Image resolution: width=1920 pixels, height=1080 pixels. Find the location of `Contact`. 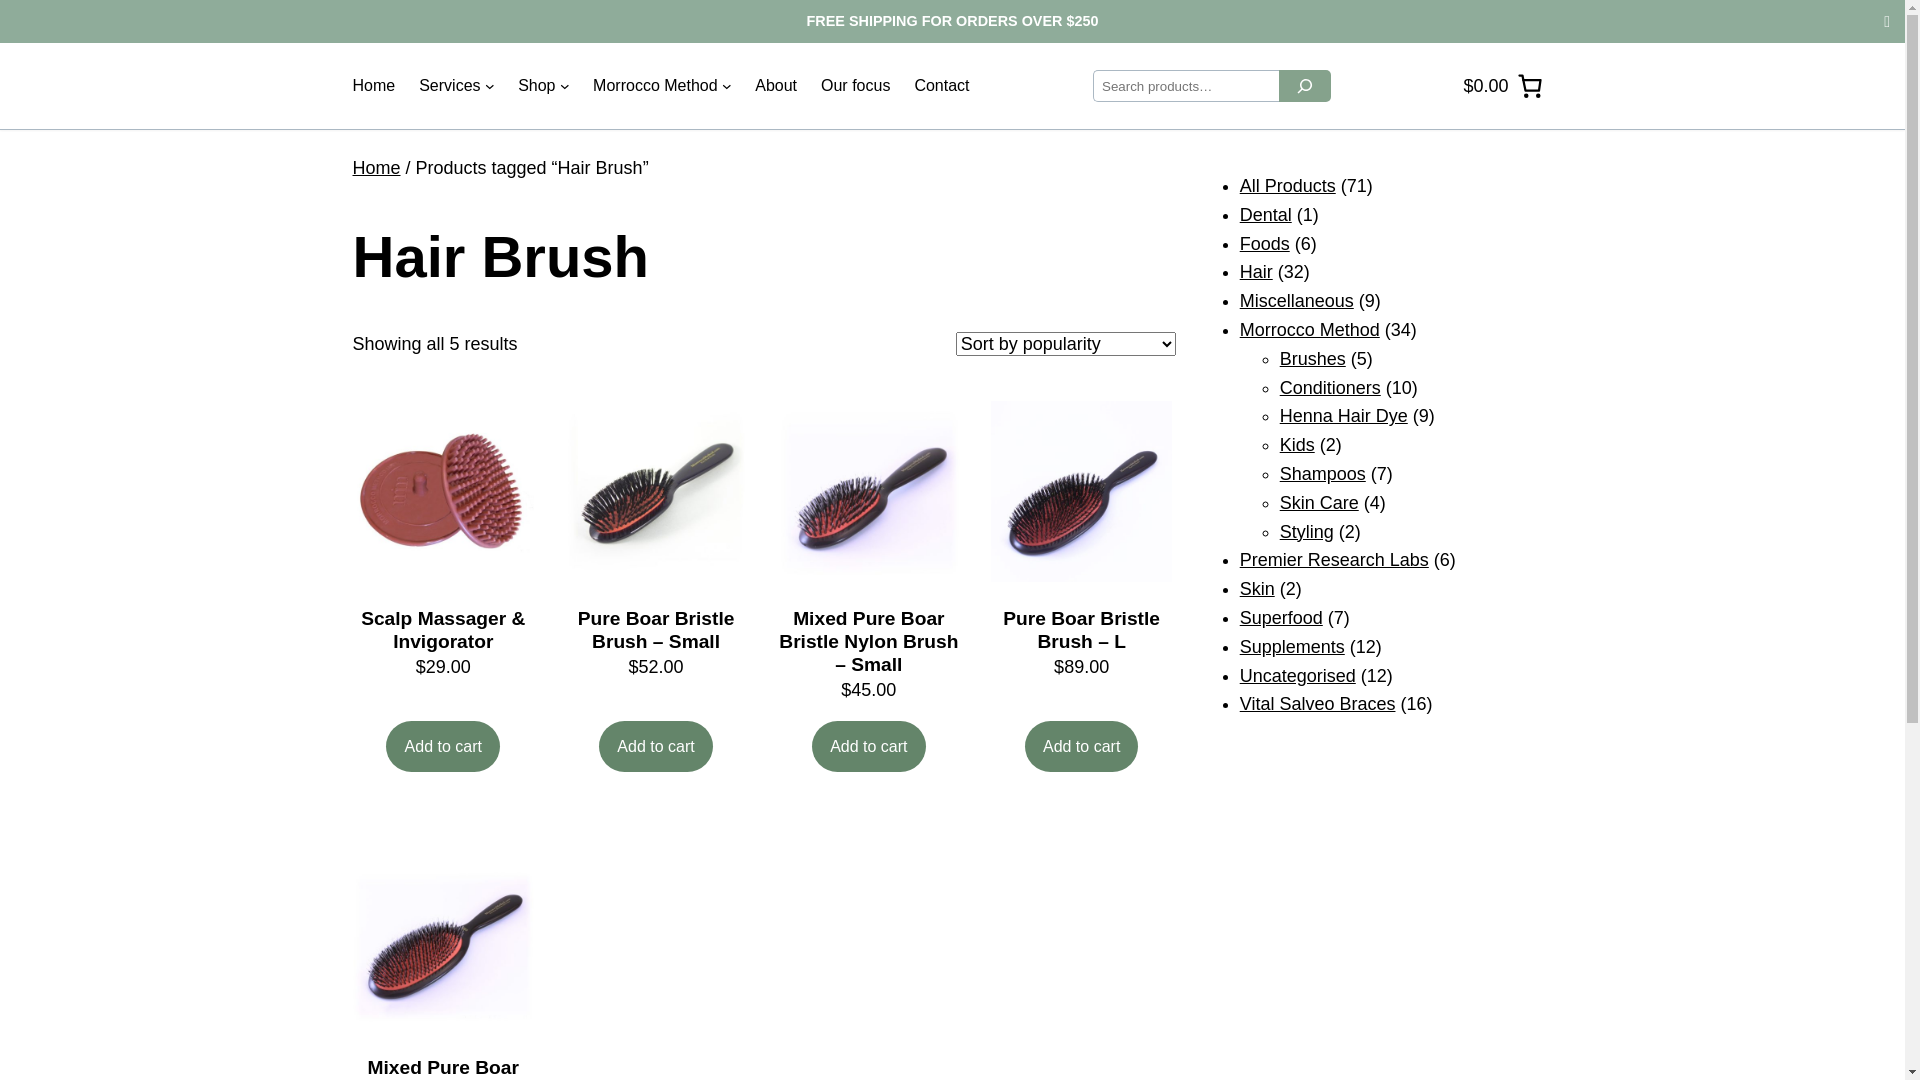

Contact is located at coordinates (941, 86).